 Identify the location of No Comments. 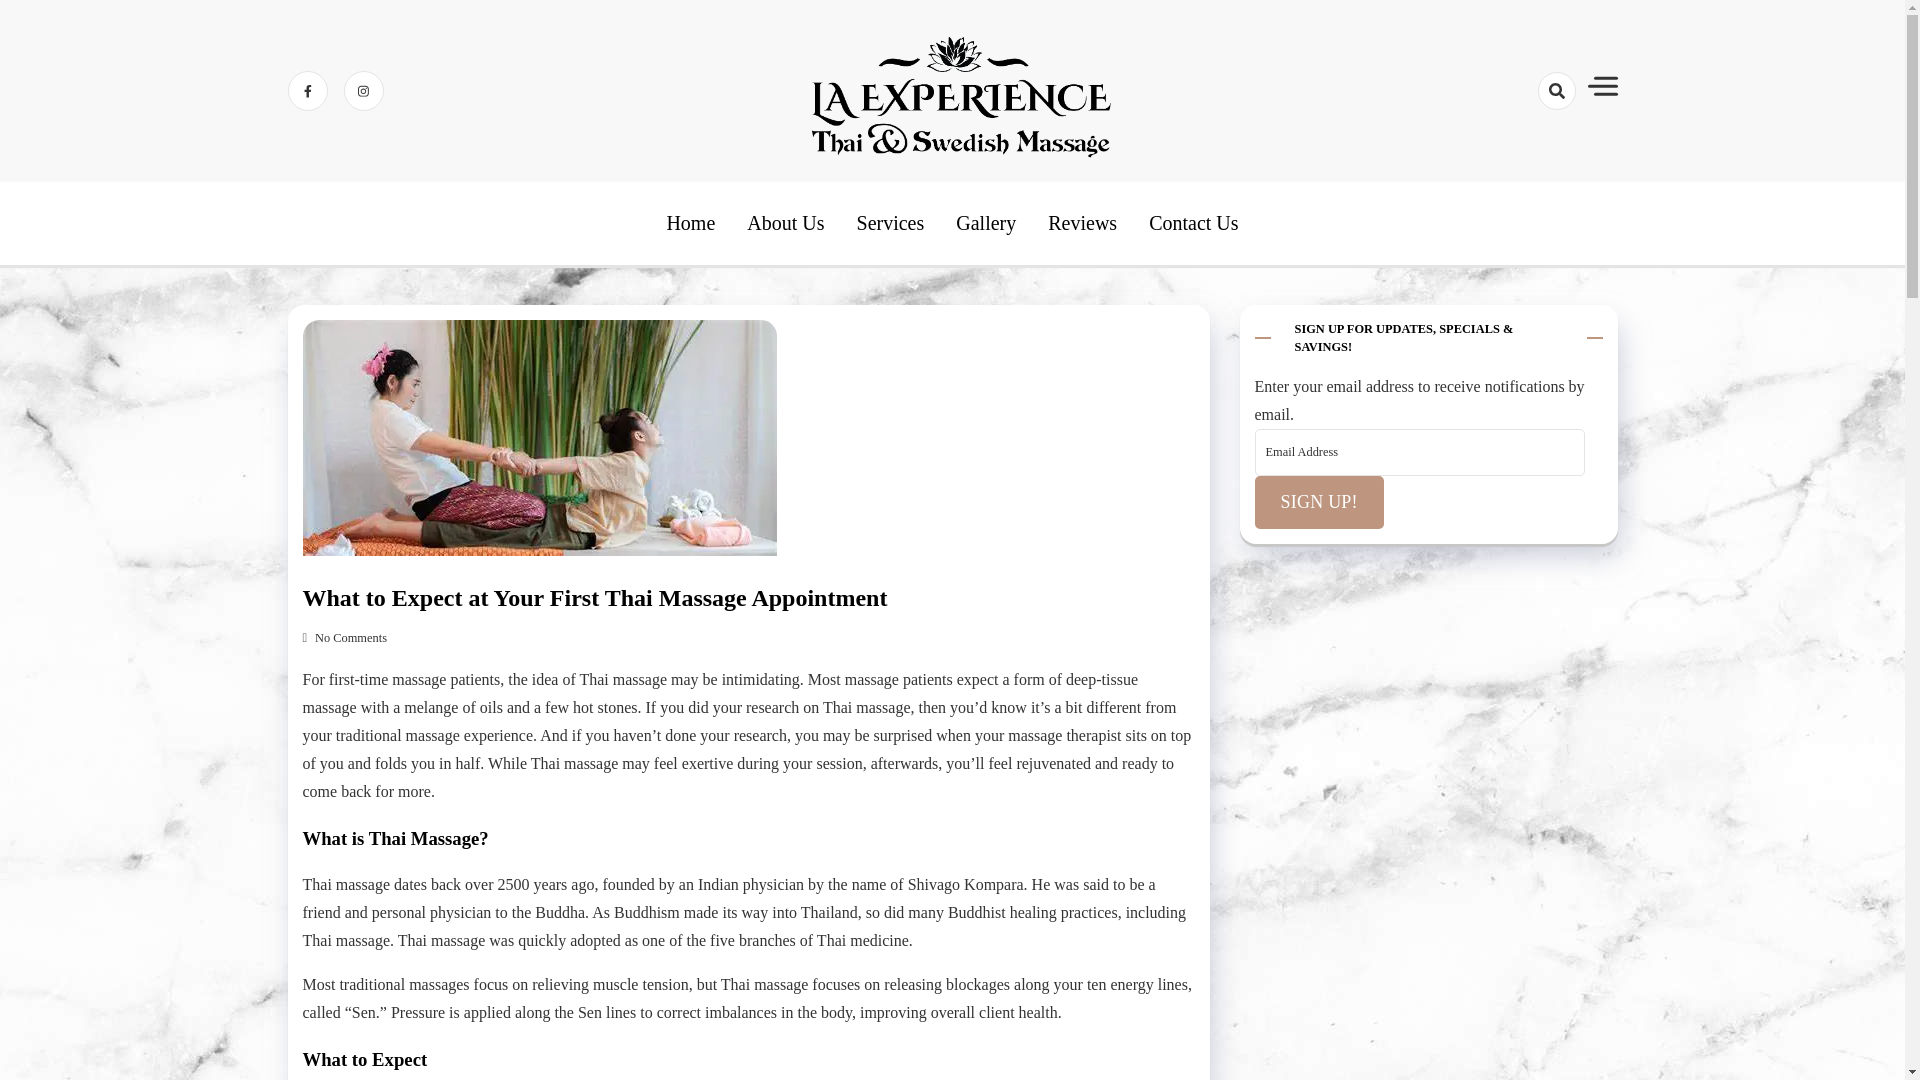
(343, 637).